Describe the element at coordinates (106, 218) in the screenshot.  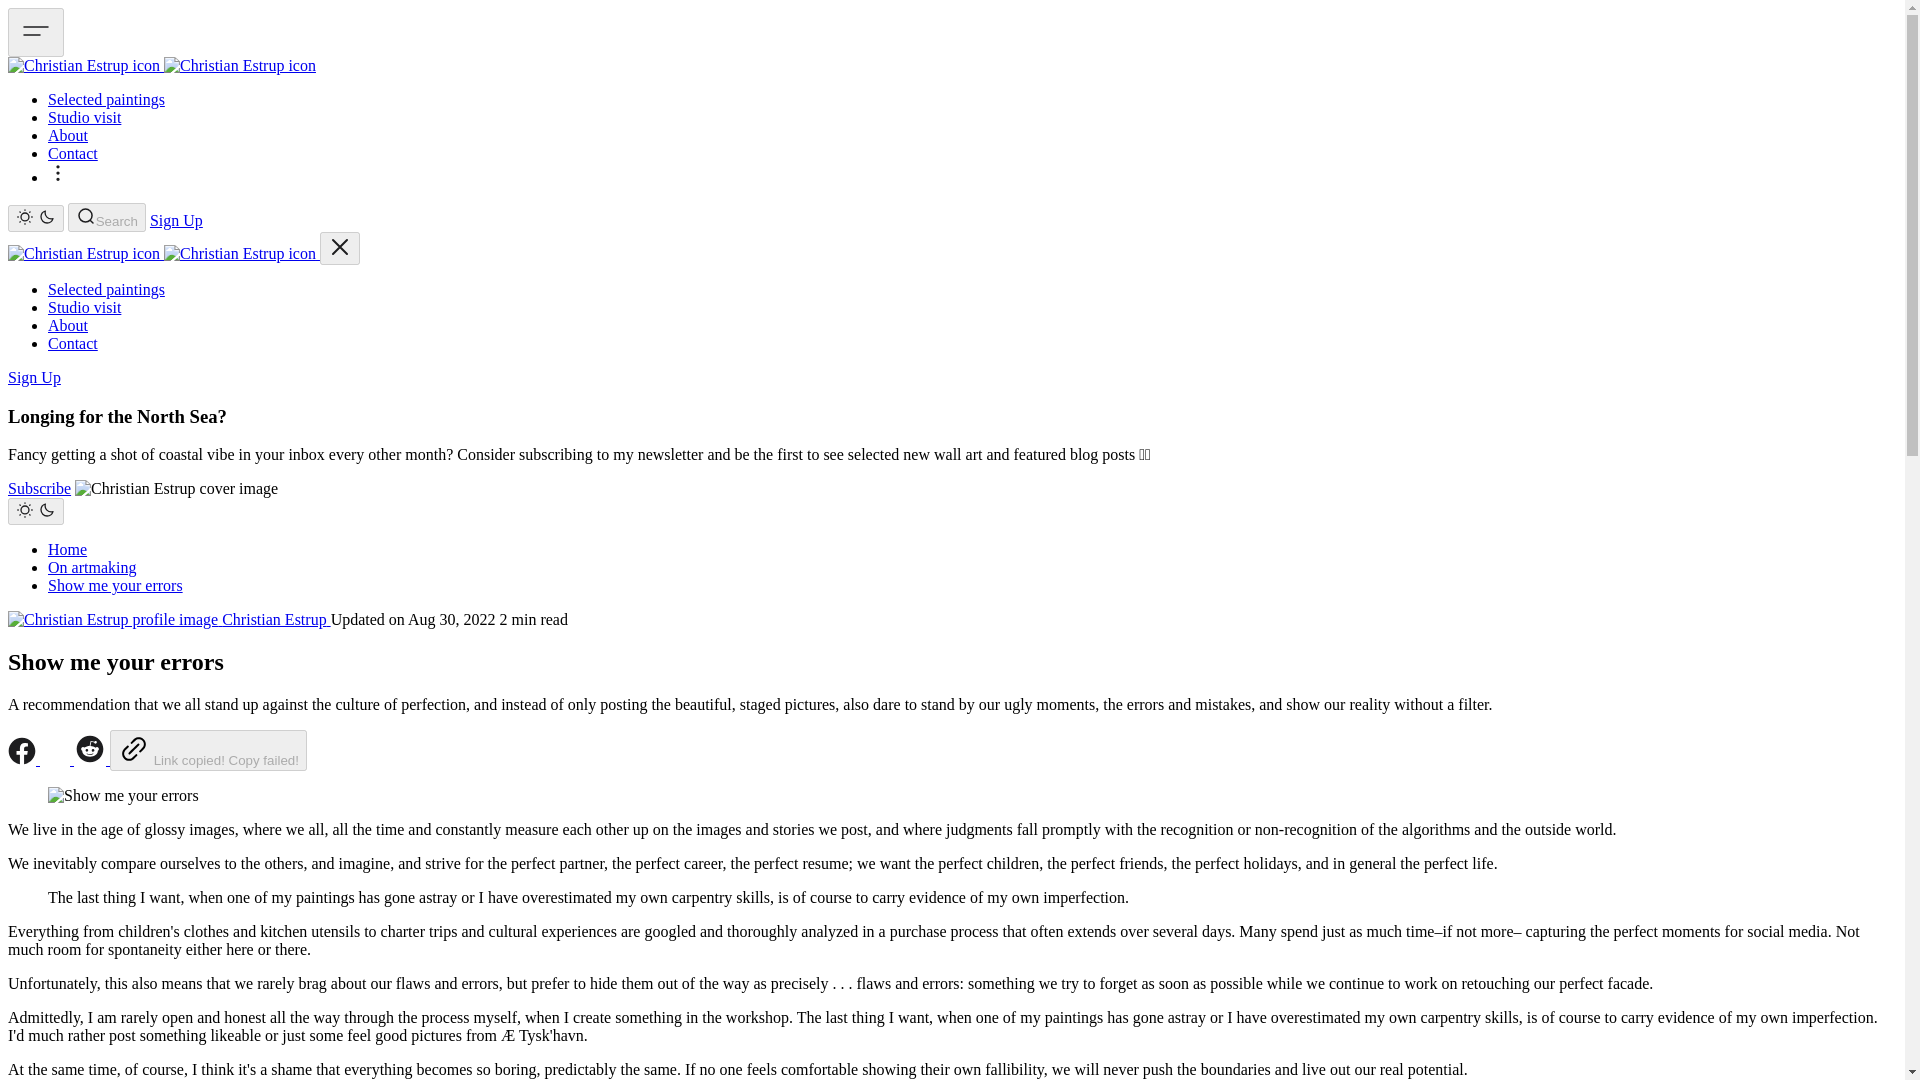
I see `Search button` at that location.